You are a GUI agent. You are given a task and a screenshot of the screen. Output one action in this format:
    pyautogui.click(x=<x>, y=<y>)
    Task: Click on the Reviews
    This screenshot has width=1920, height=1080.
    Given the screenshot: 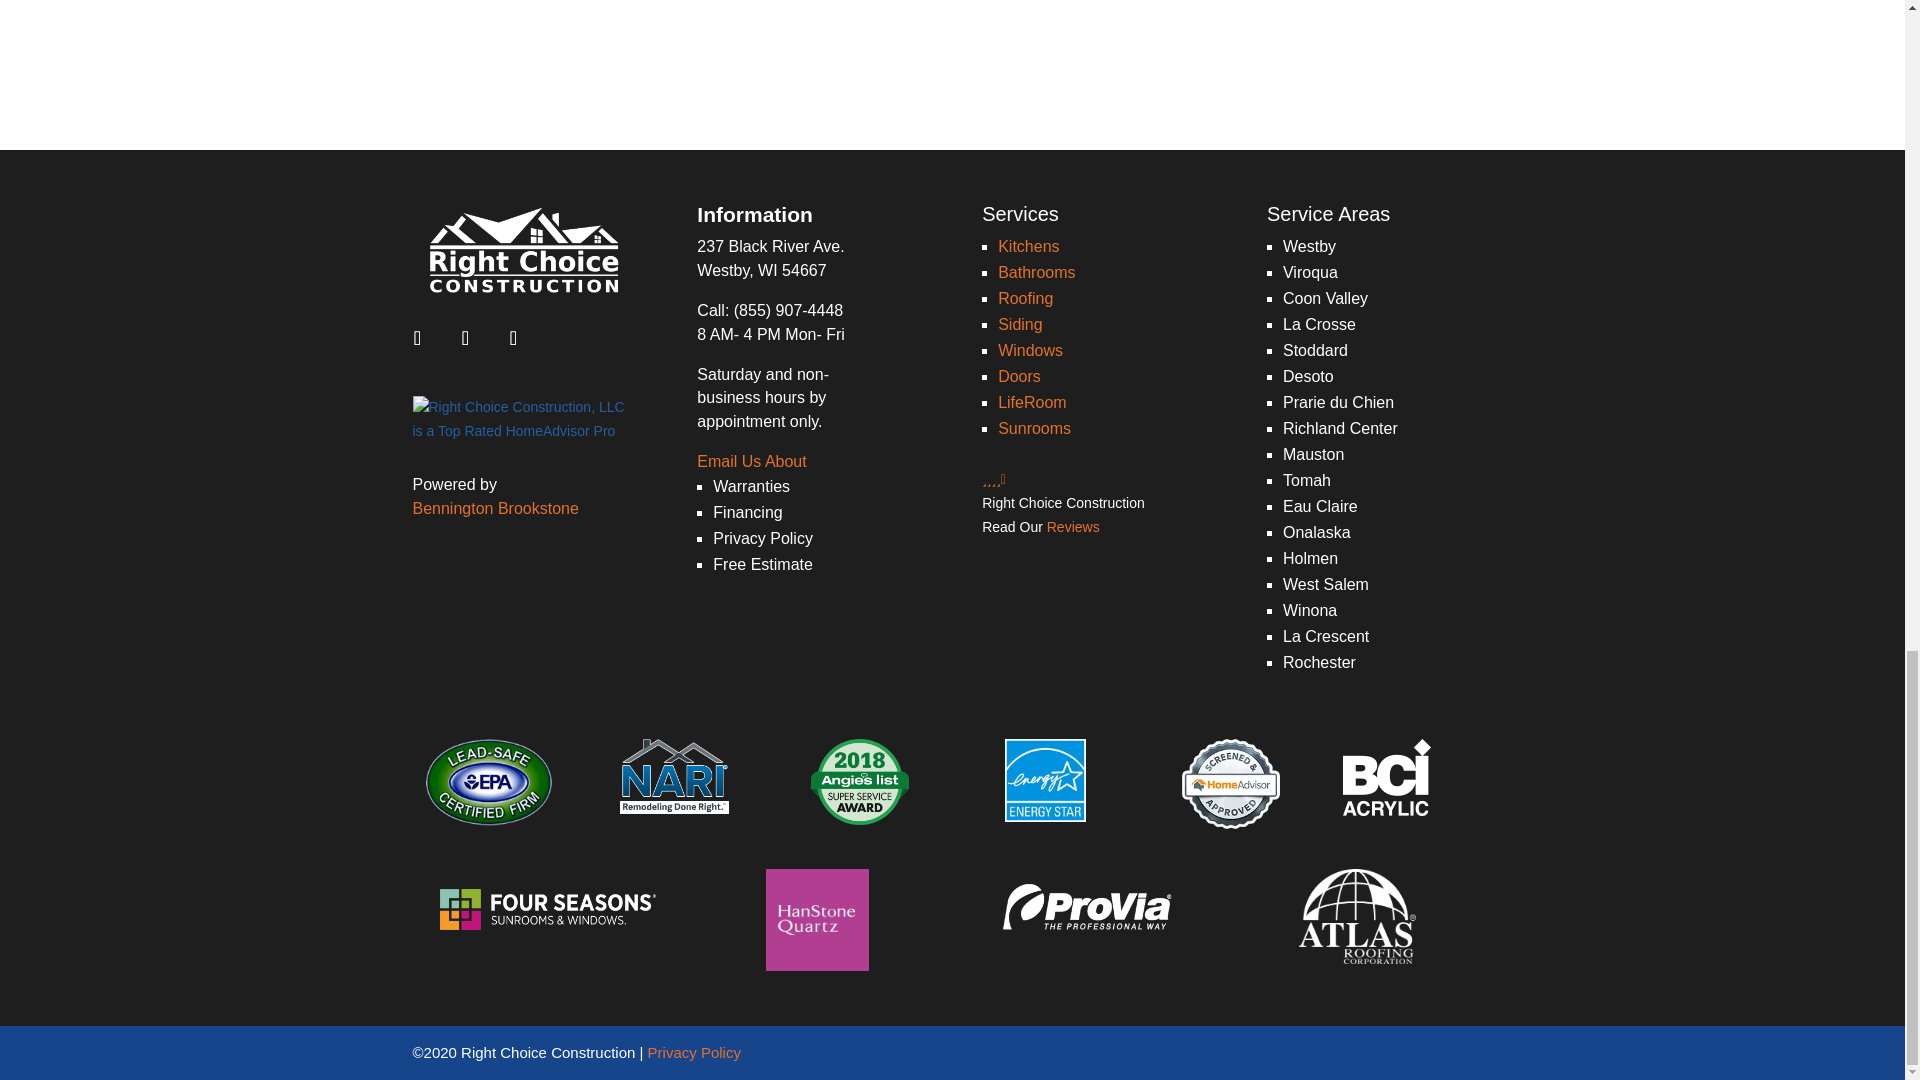 What is the action you would take?
    pyautogui.click(x=1073, y=526)
    